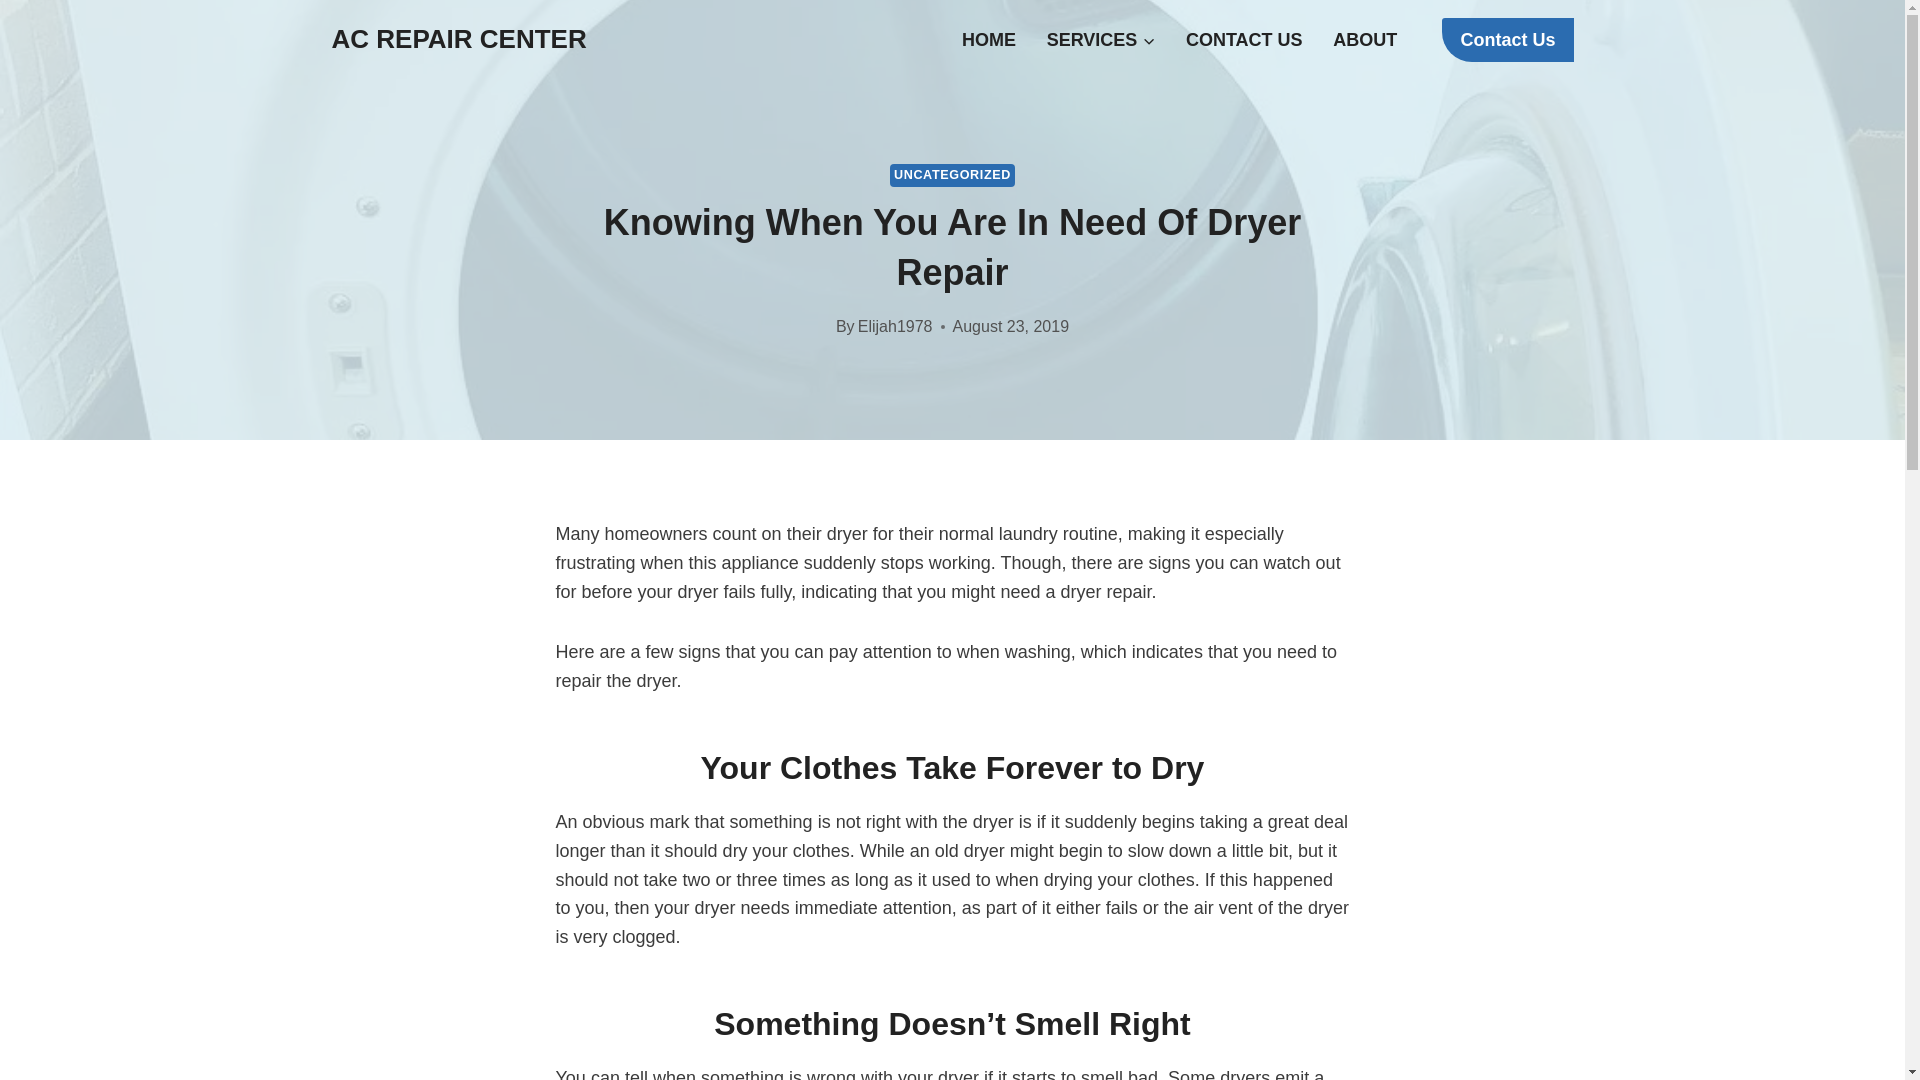  Describe the element at coordinates (989, 40) in the screenshot. I see `HOME` at that location.